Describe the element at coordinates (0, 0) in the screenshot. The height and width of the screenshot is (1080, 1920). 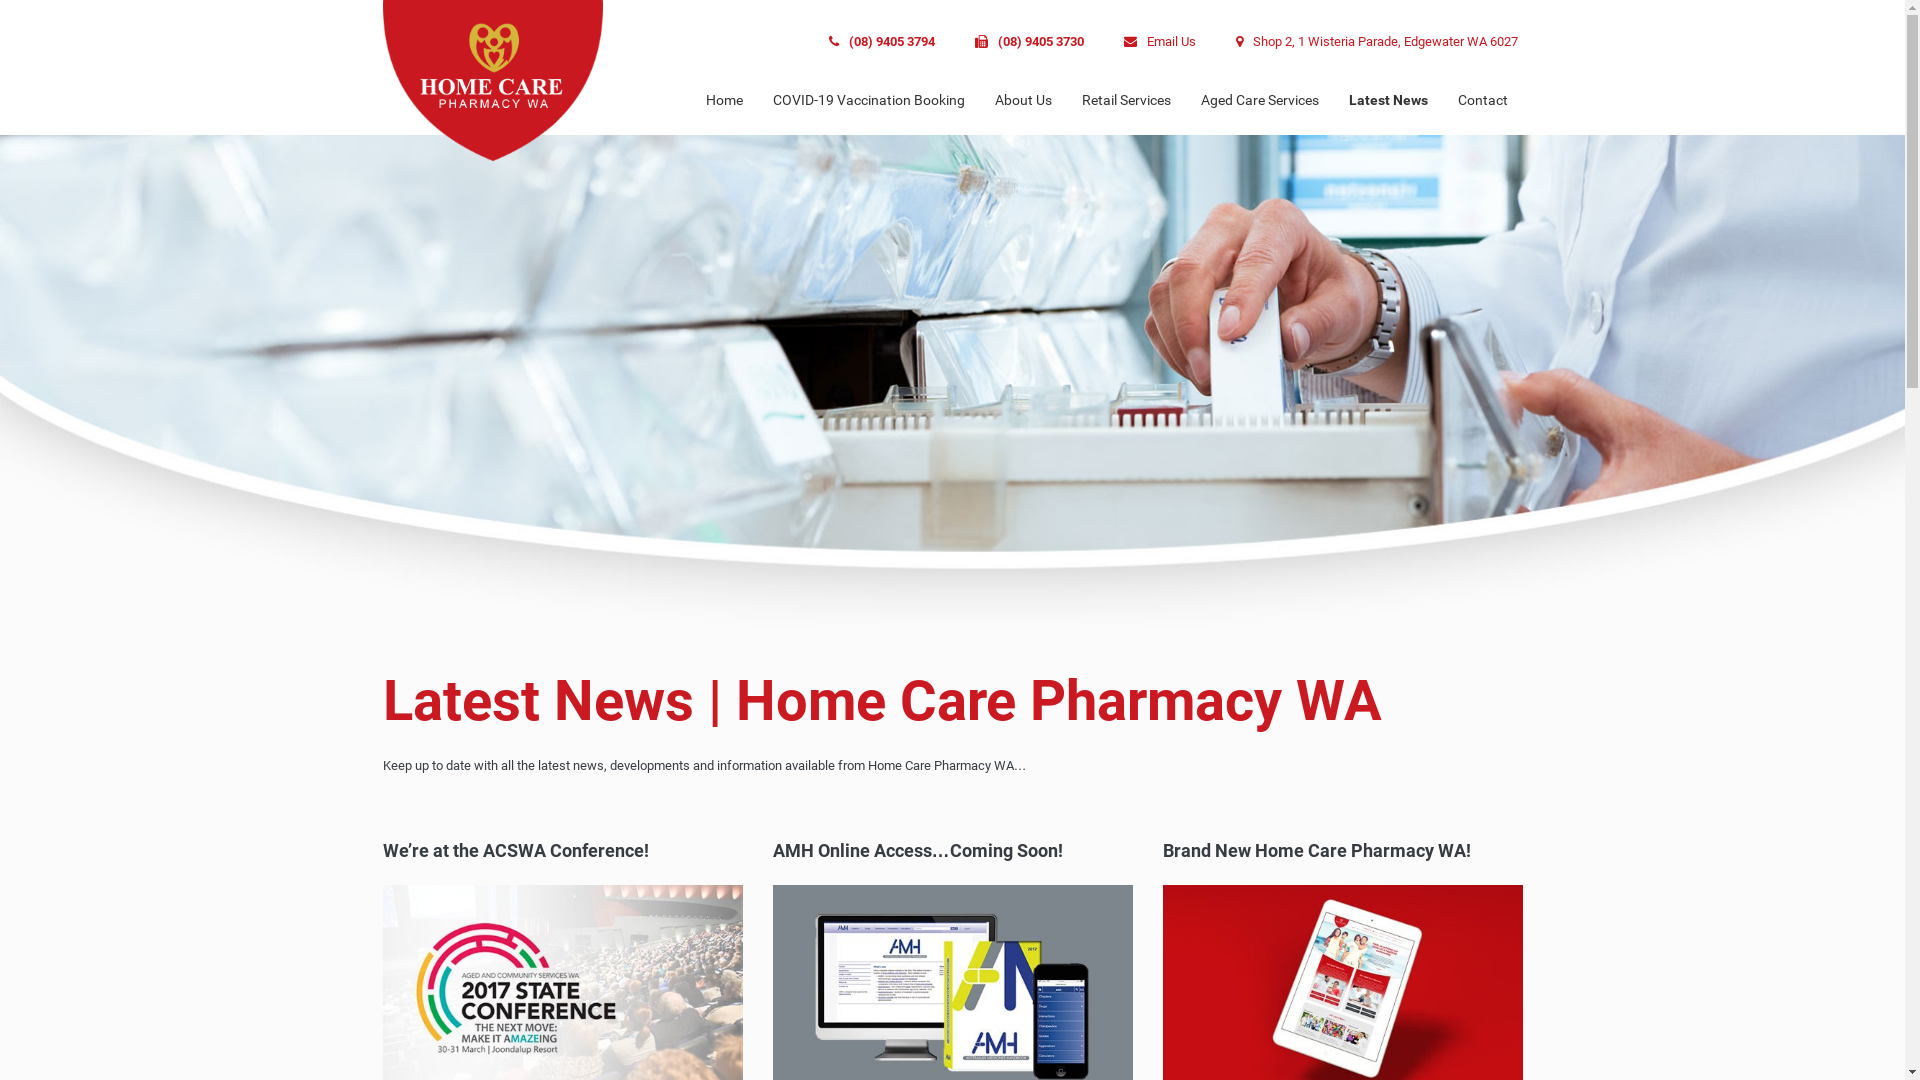
I see `Skip to content` at that location.